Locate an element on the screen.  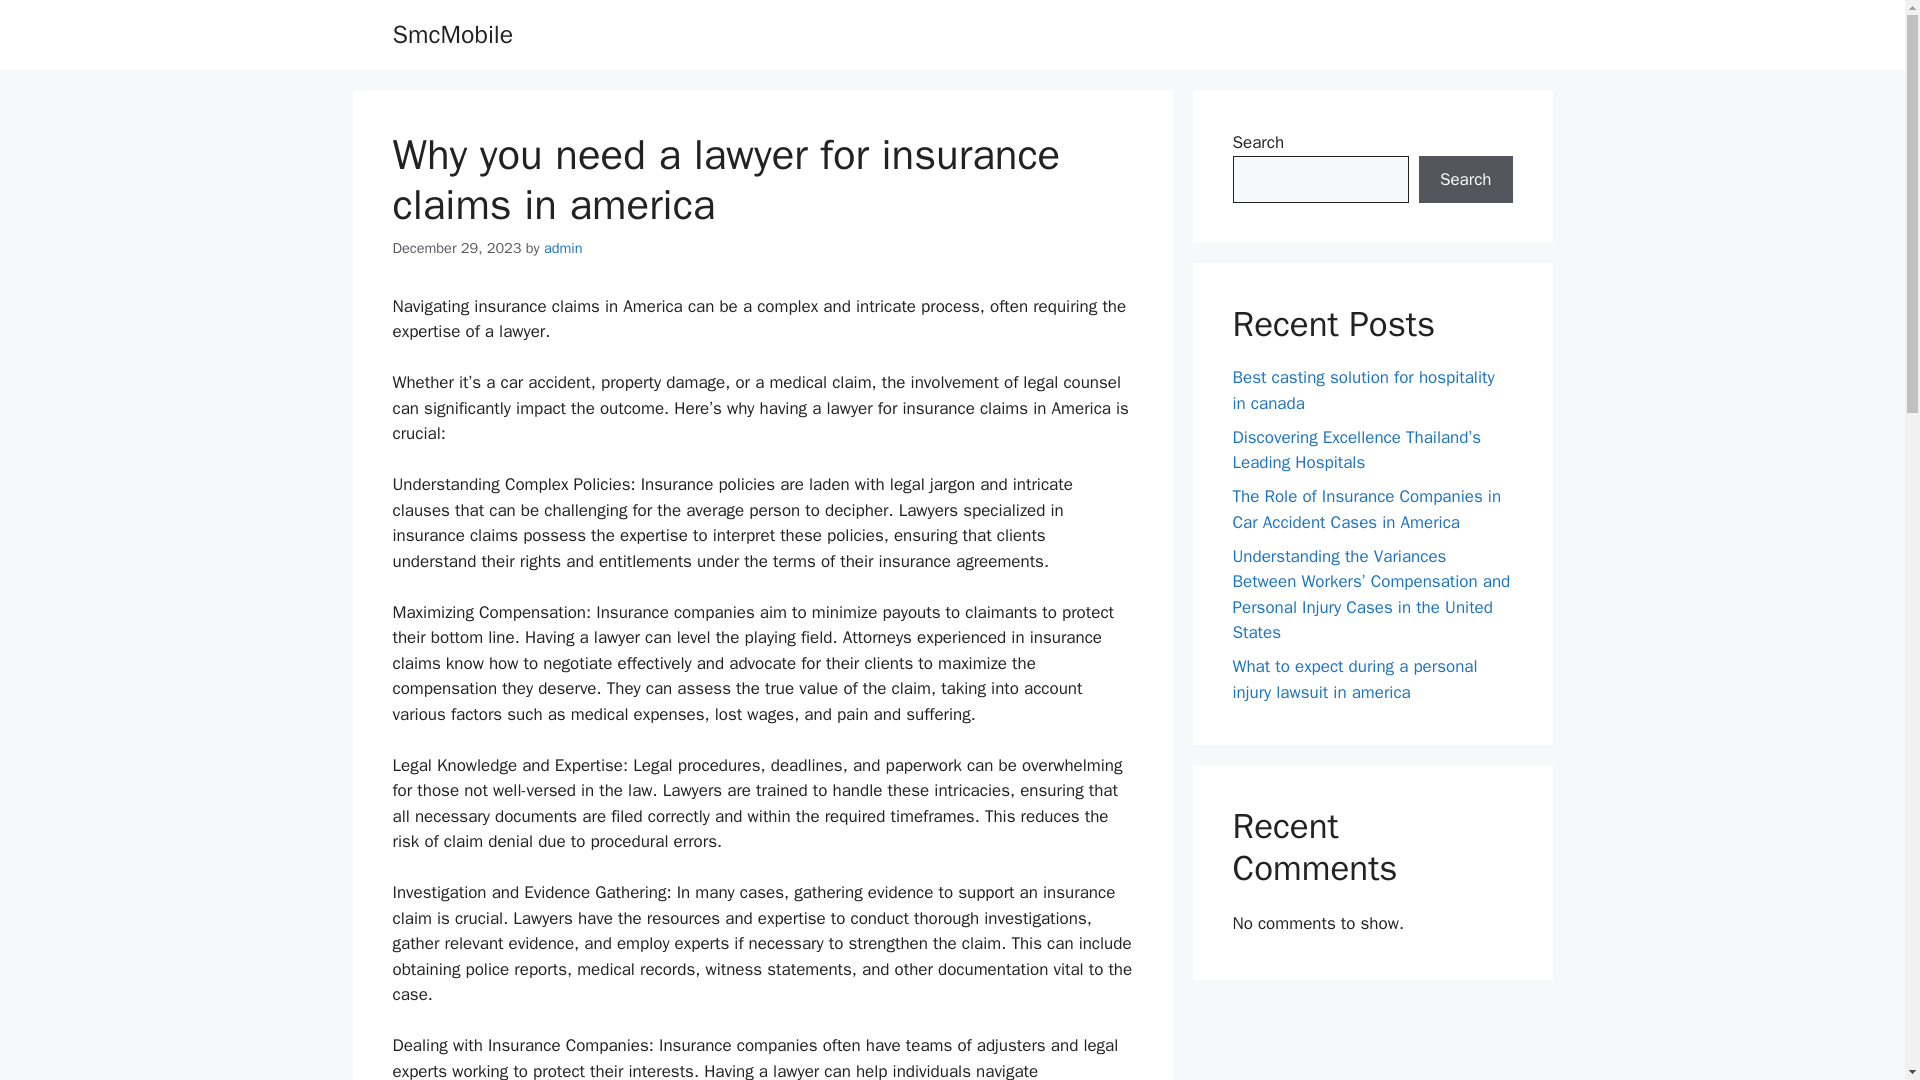
admin is located at coordinates (563, 248).